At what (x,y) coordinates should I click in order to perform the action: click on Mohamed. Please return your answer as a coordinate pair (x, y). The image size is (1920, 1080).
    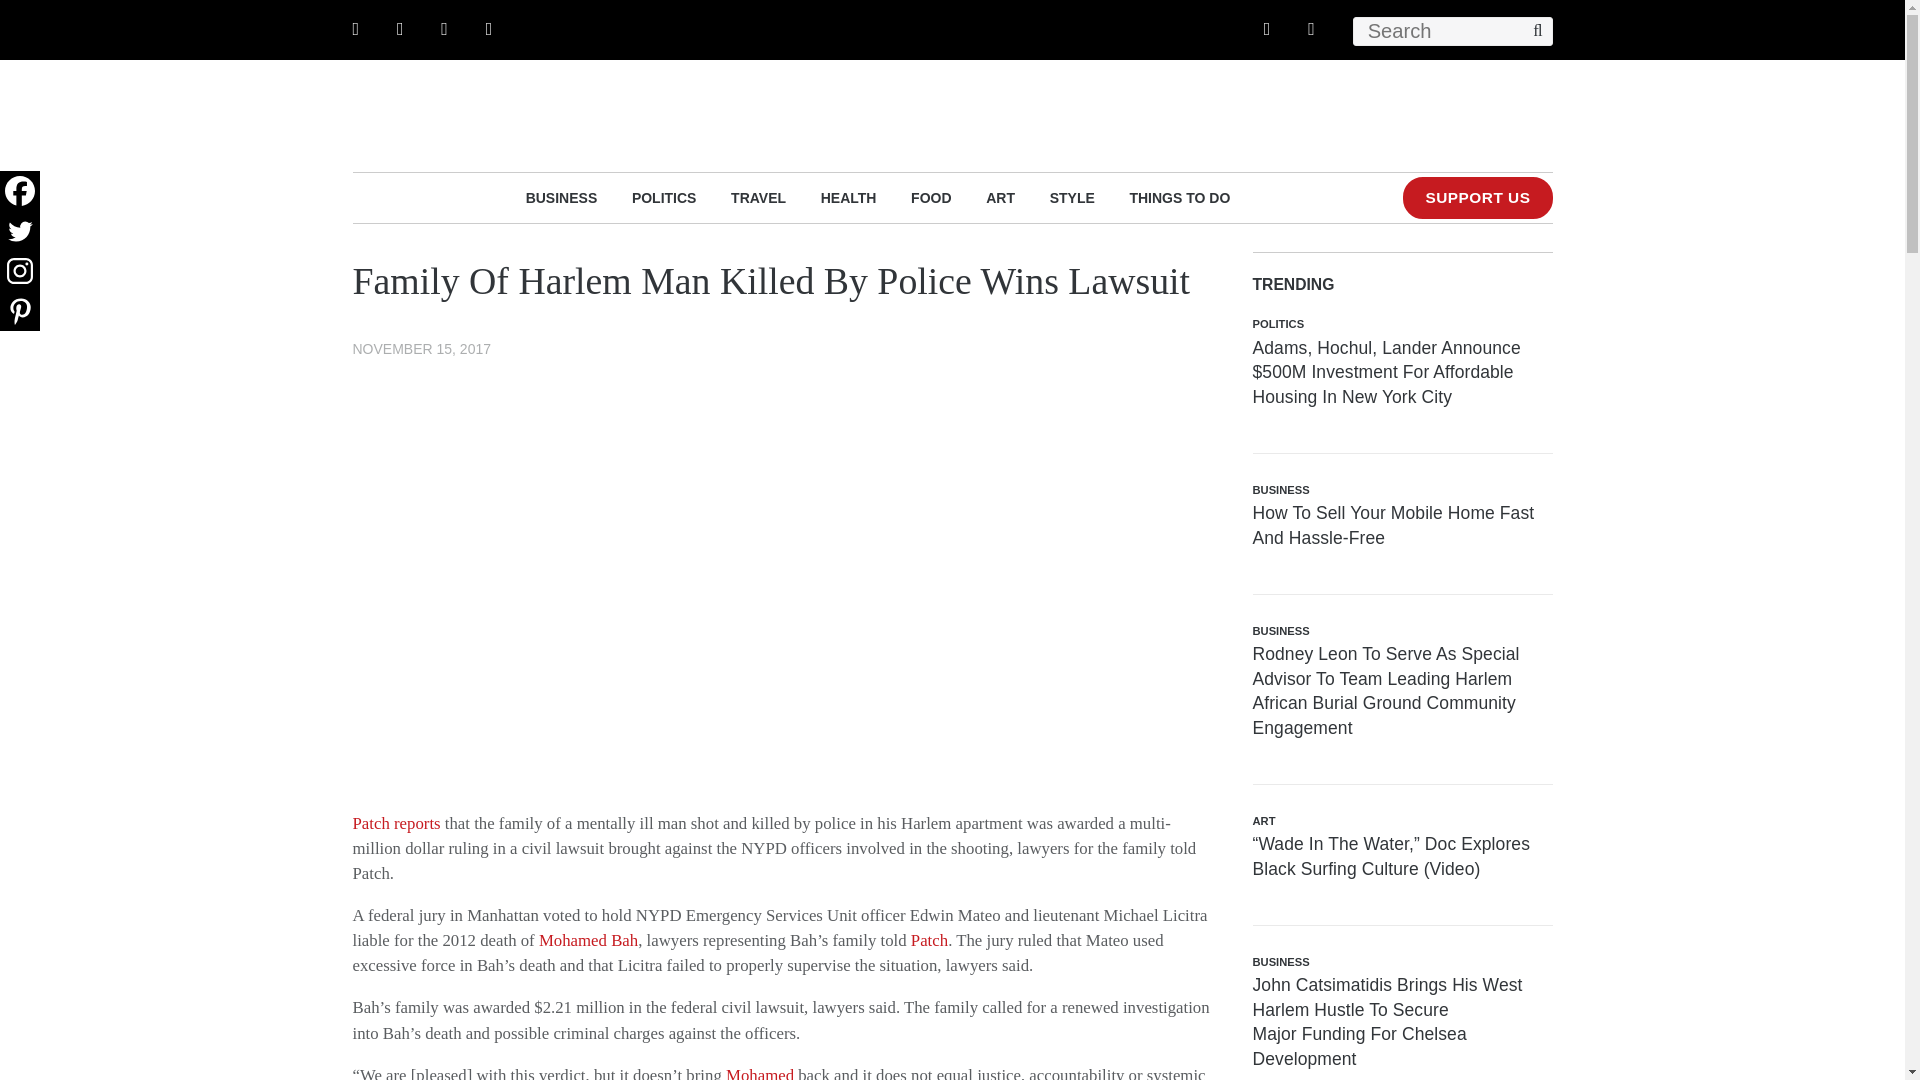
    Looking at the image, I should click on (760, 1072).